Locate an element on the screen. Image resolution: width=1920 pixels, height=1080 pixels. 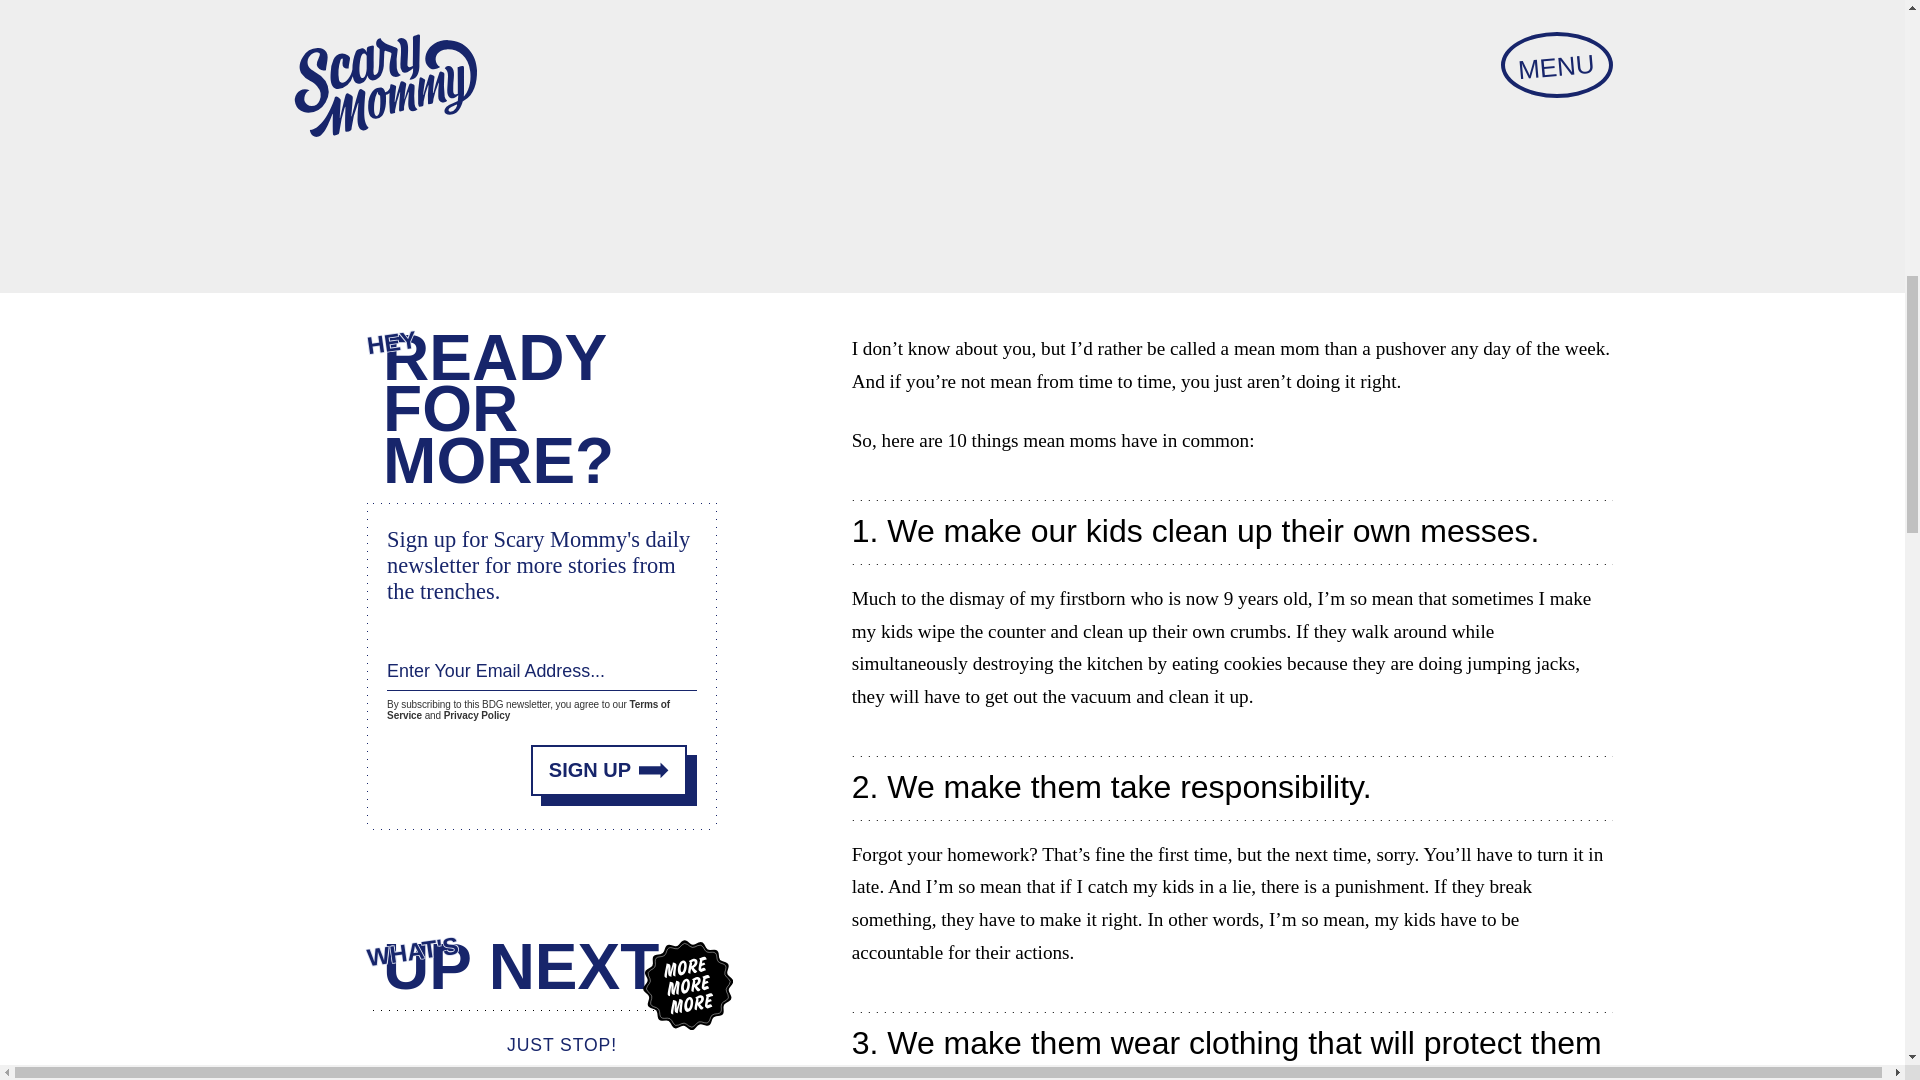
Terms of Service is located at coordinates (528, 704).